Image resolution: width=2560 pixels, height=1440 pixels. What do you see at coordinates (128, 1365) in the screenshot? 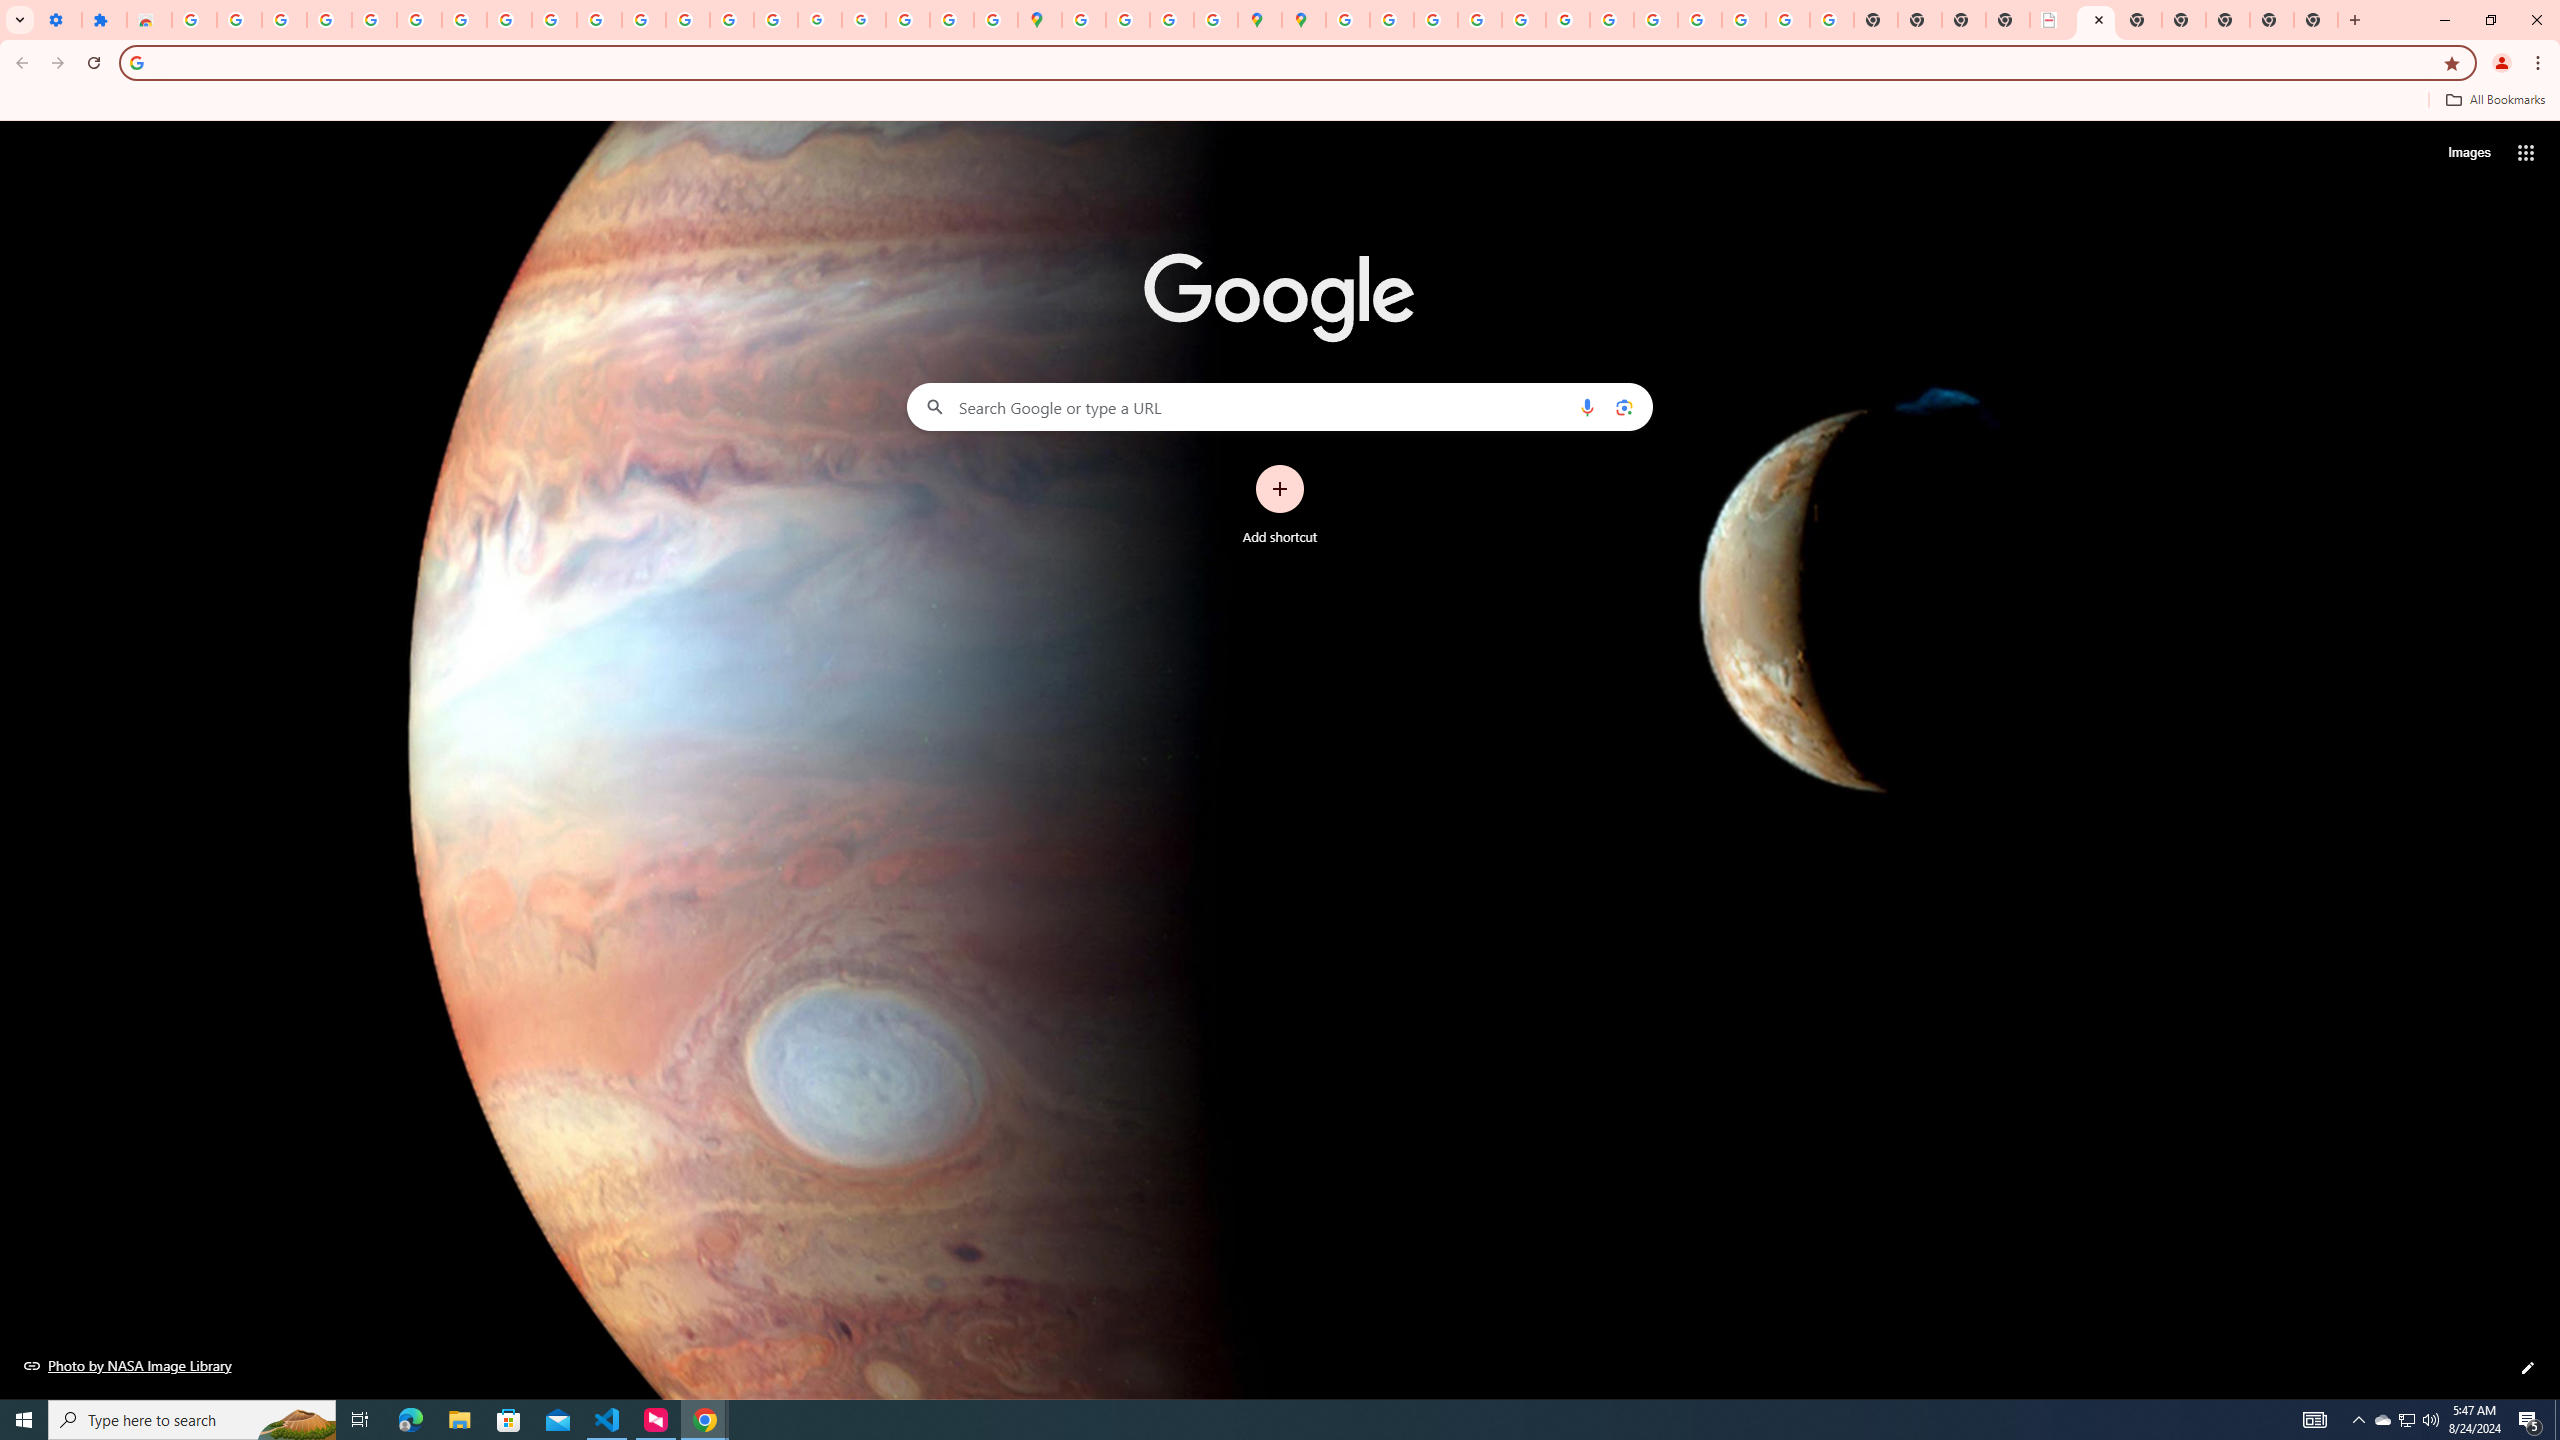
I see `Photo by NASA Image Library` at bounding box center [128, 1365].